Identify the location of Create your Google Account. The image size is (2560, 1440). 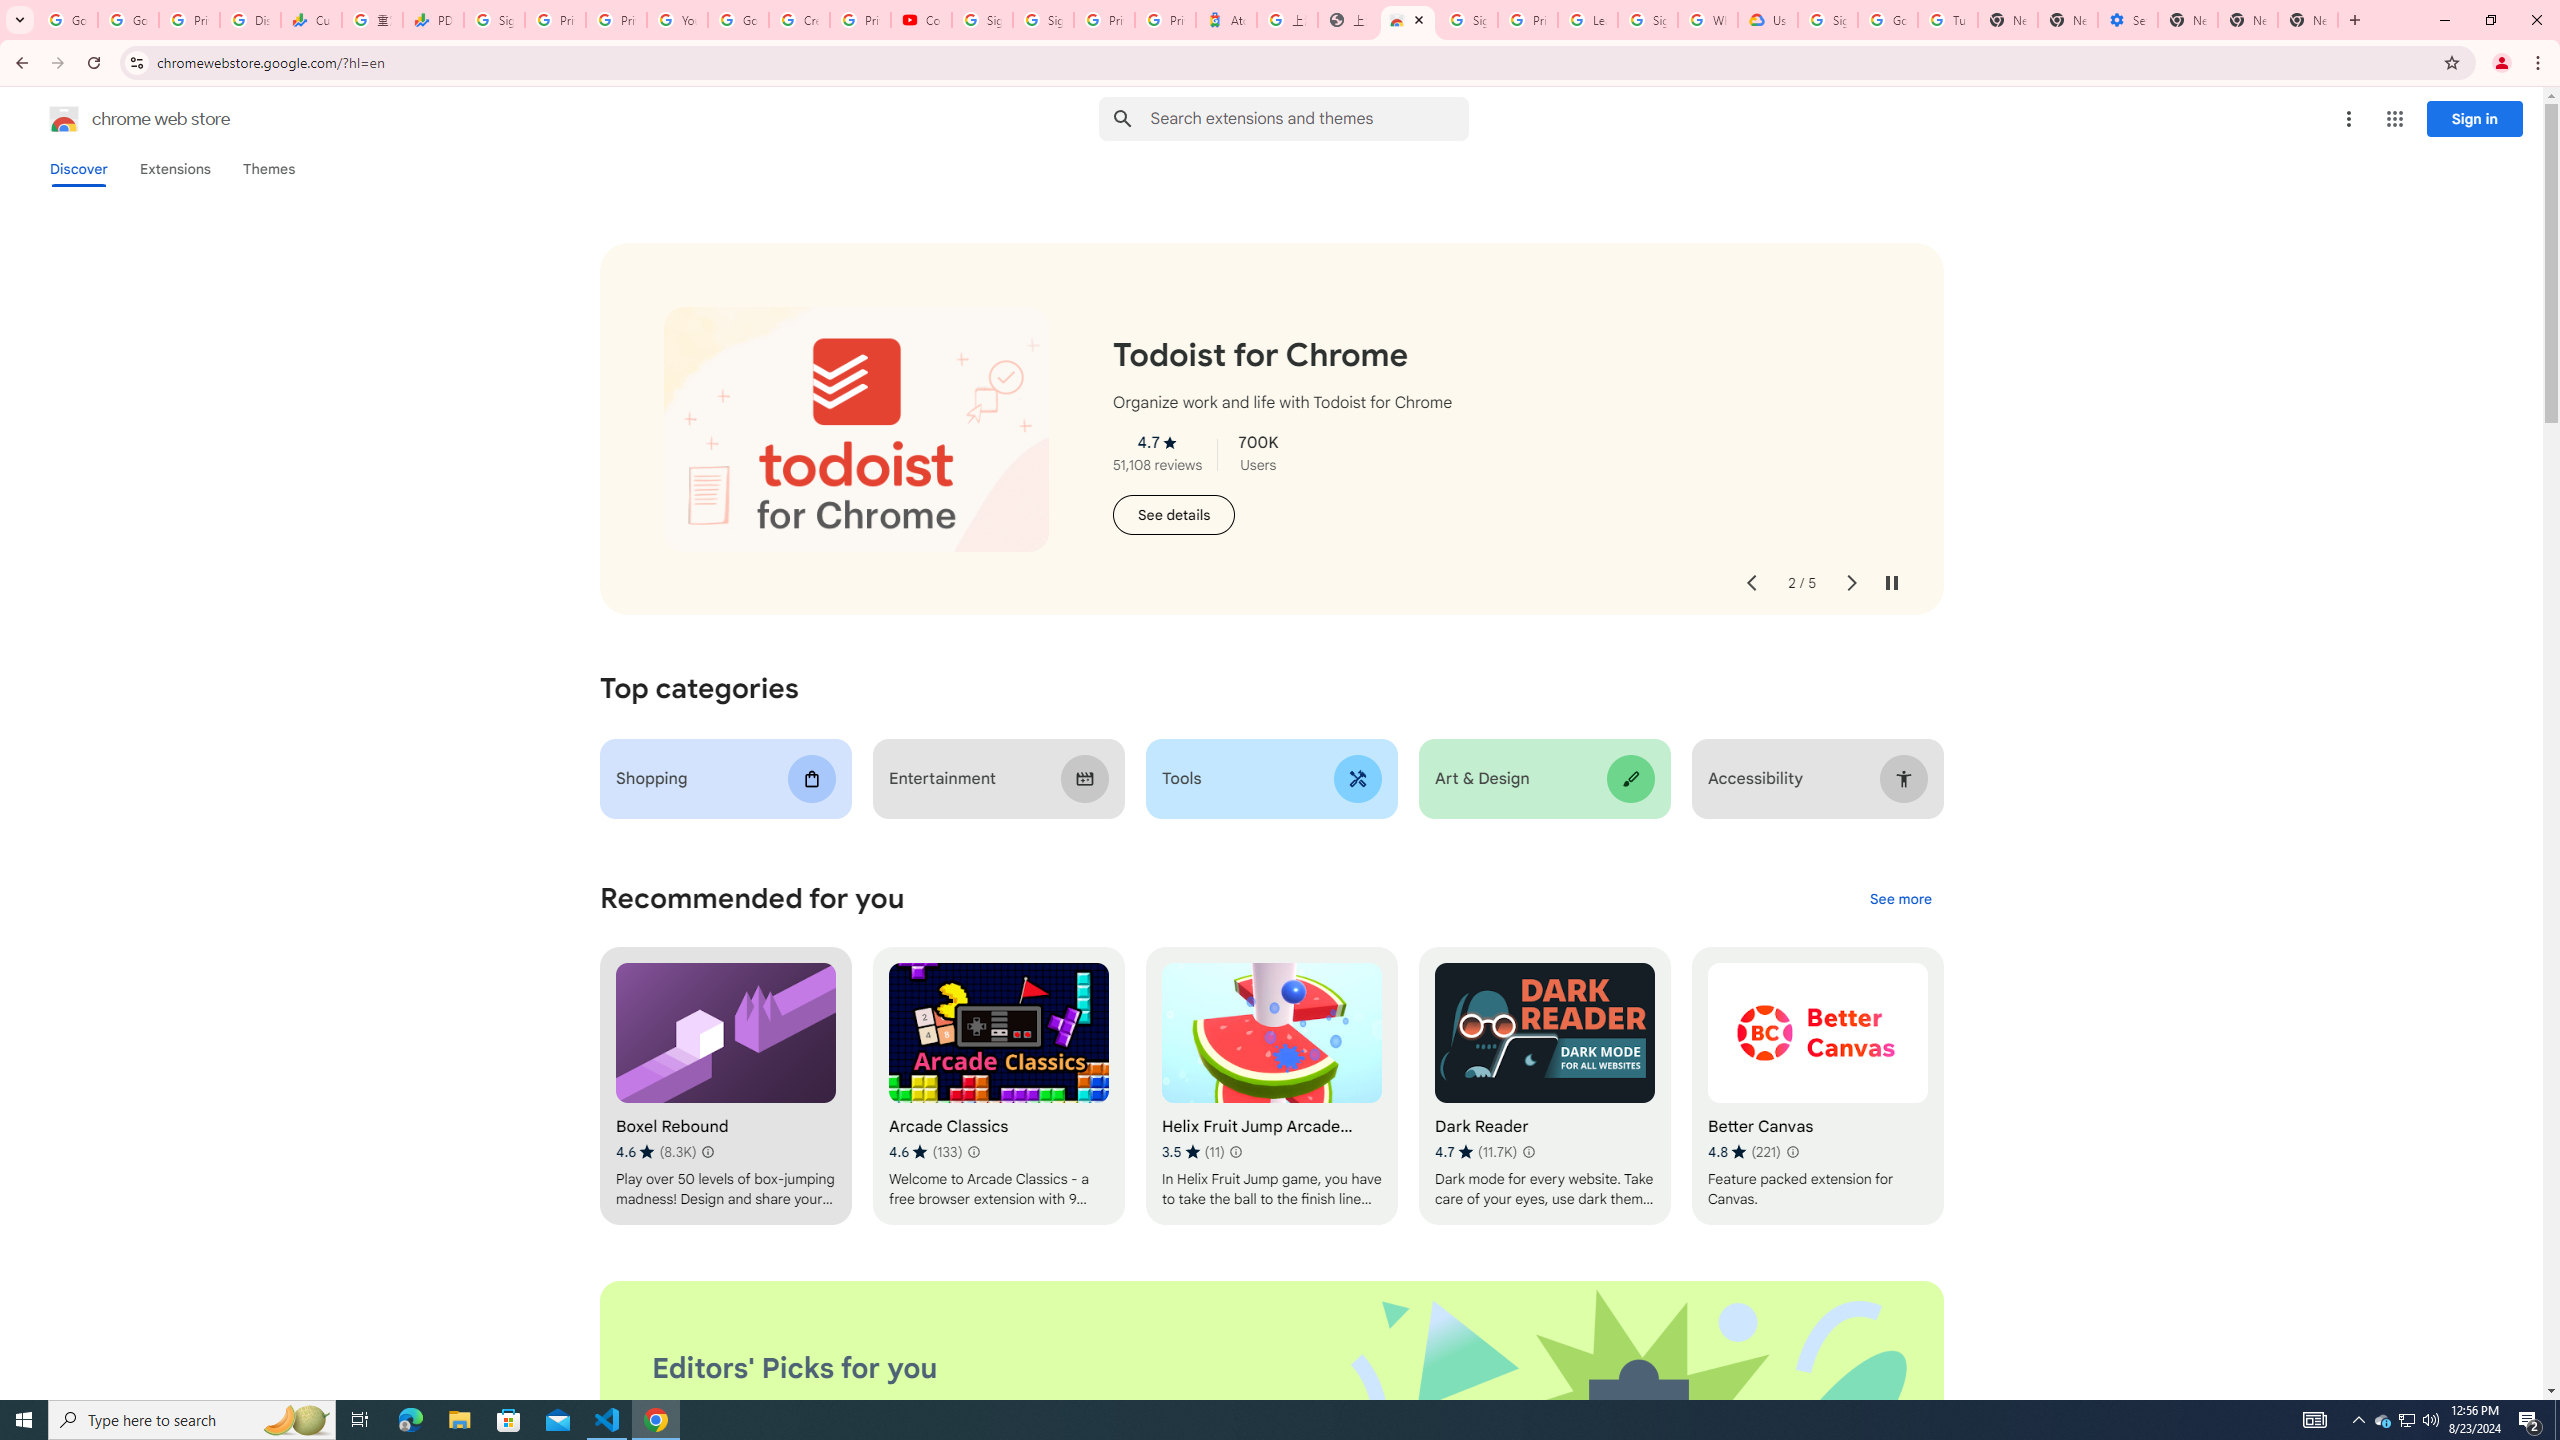
(800, 20).